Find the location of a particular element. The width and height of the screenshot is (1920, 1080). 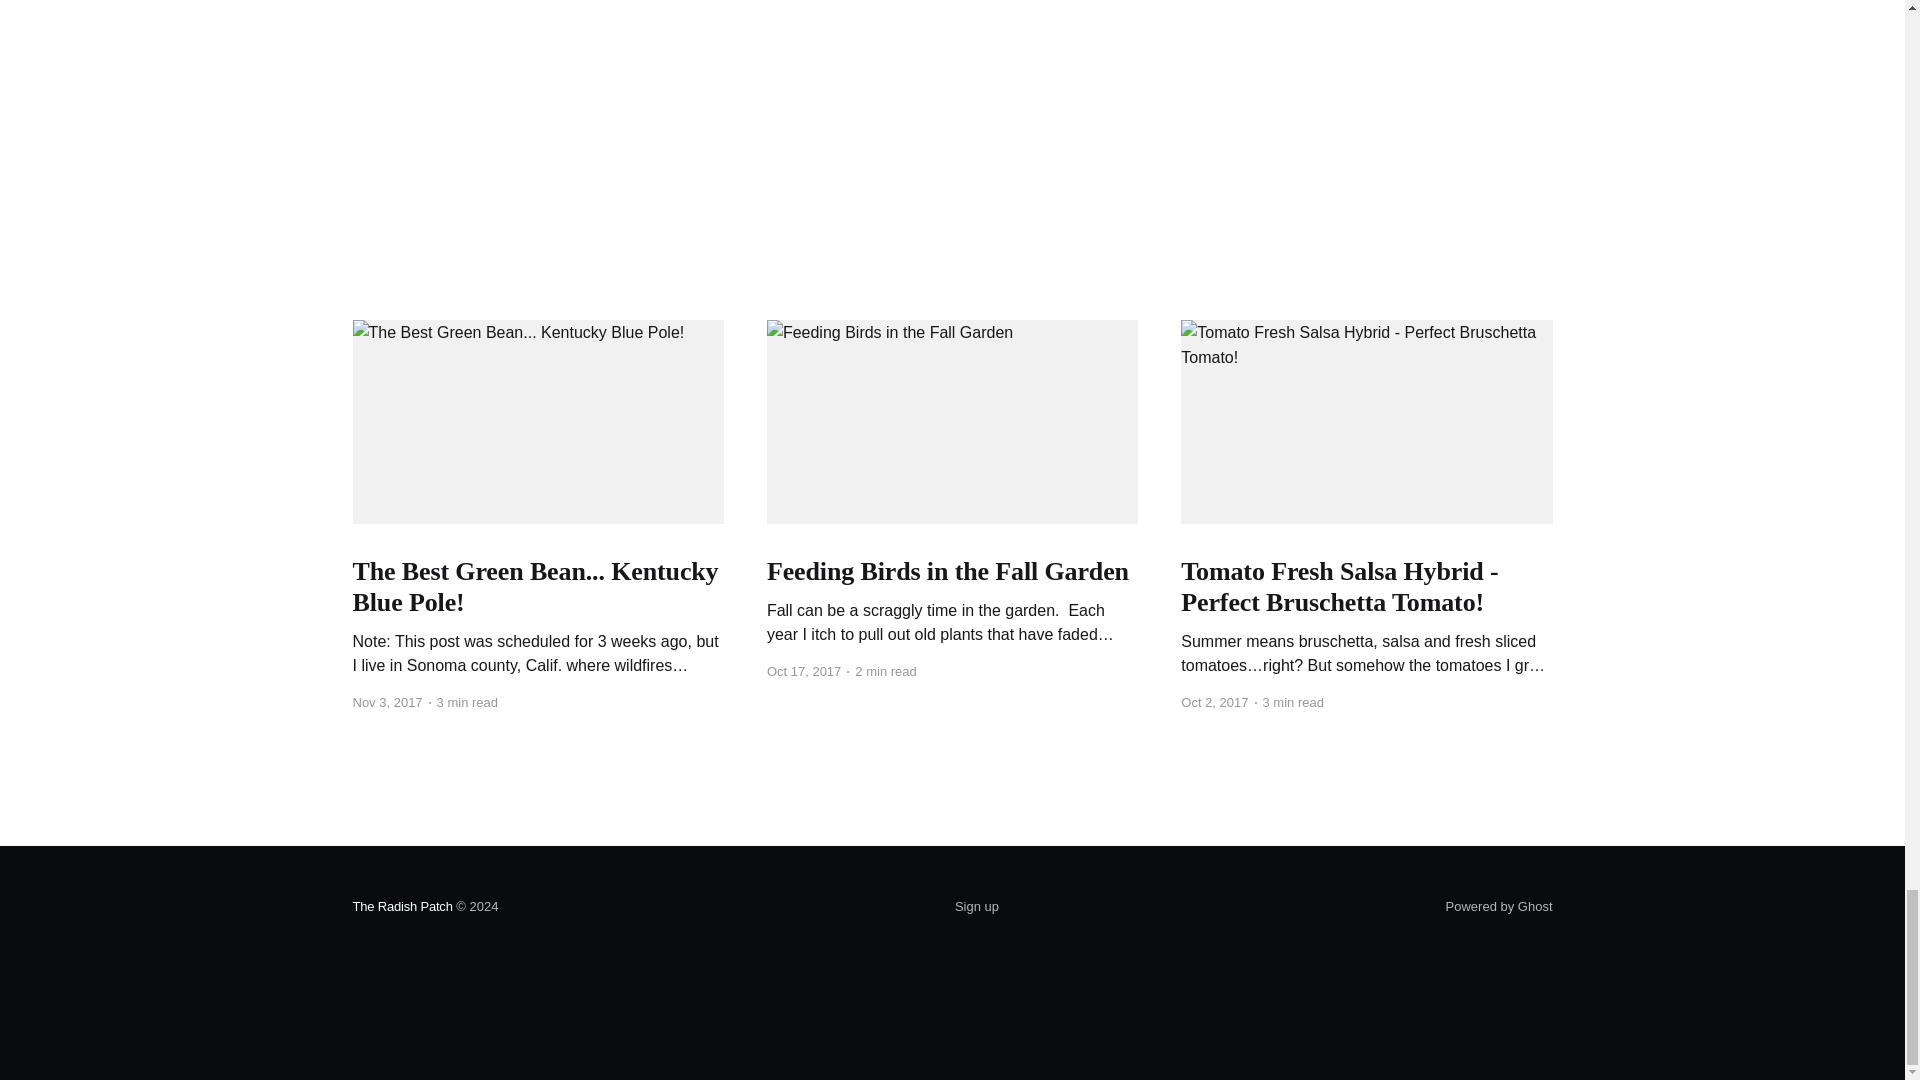

The Radish Patch is located at coordinates (401, 906).